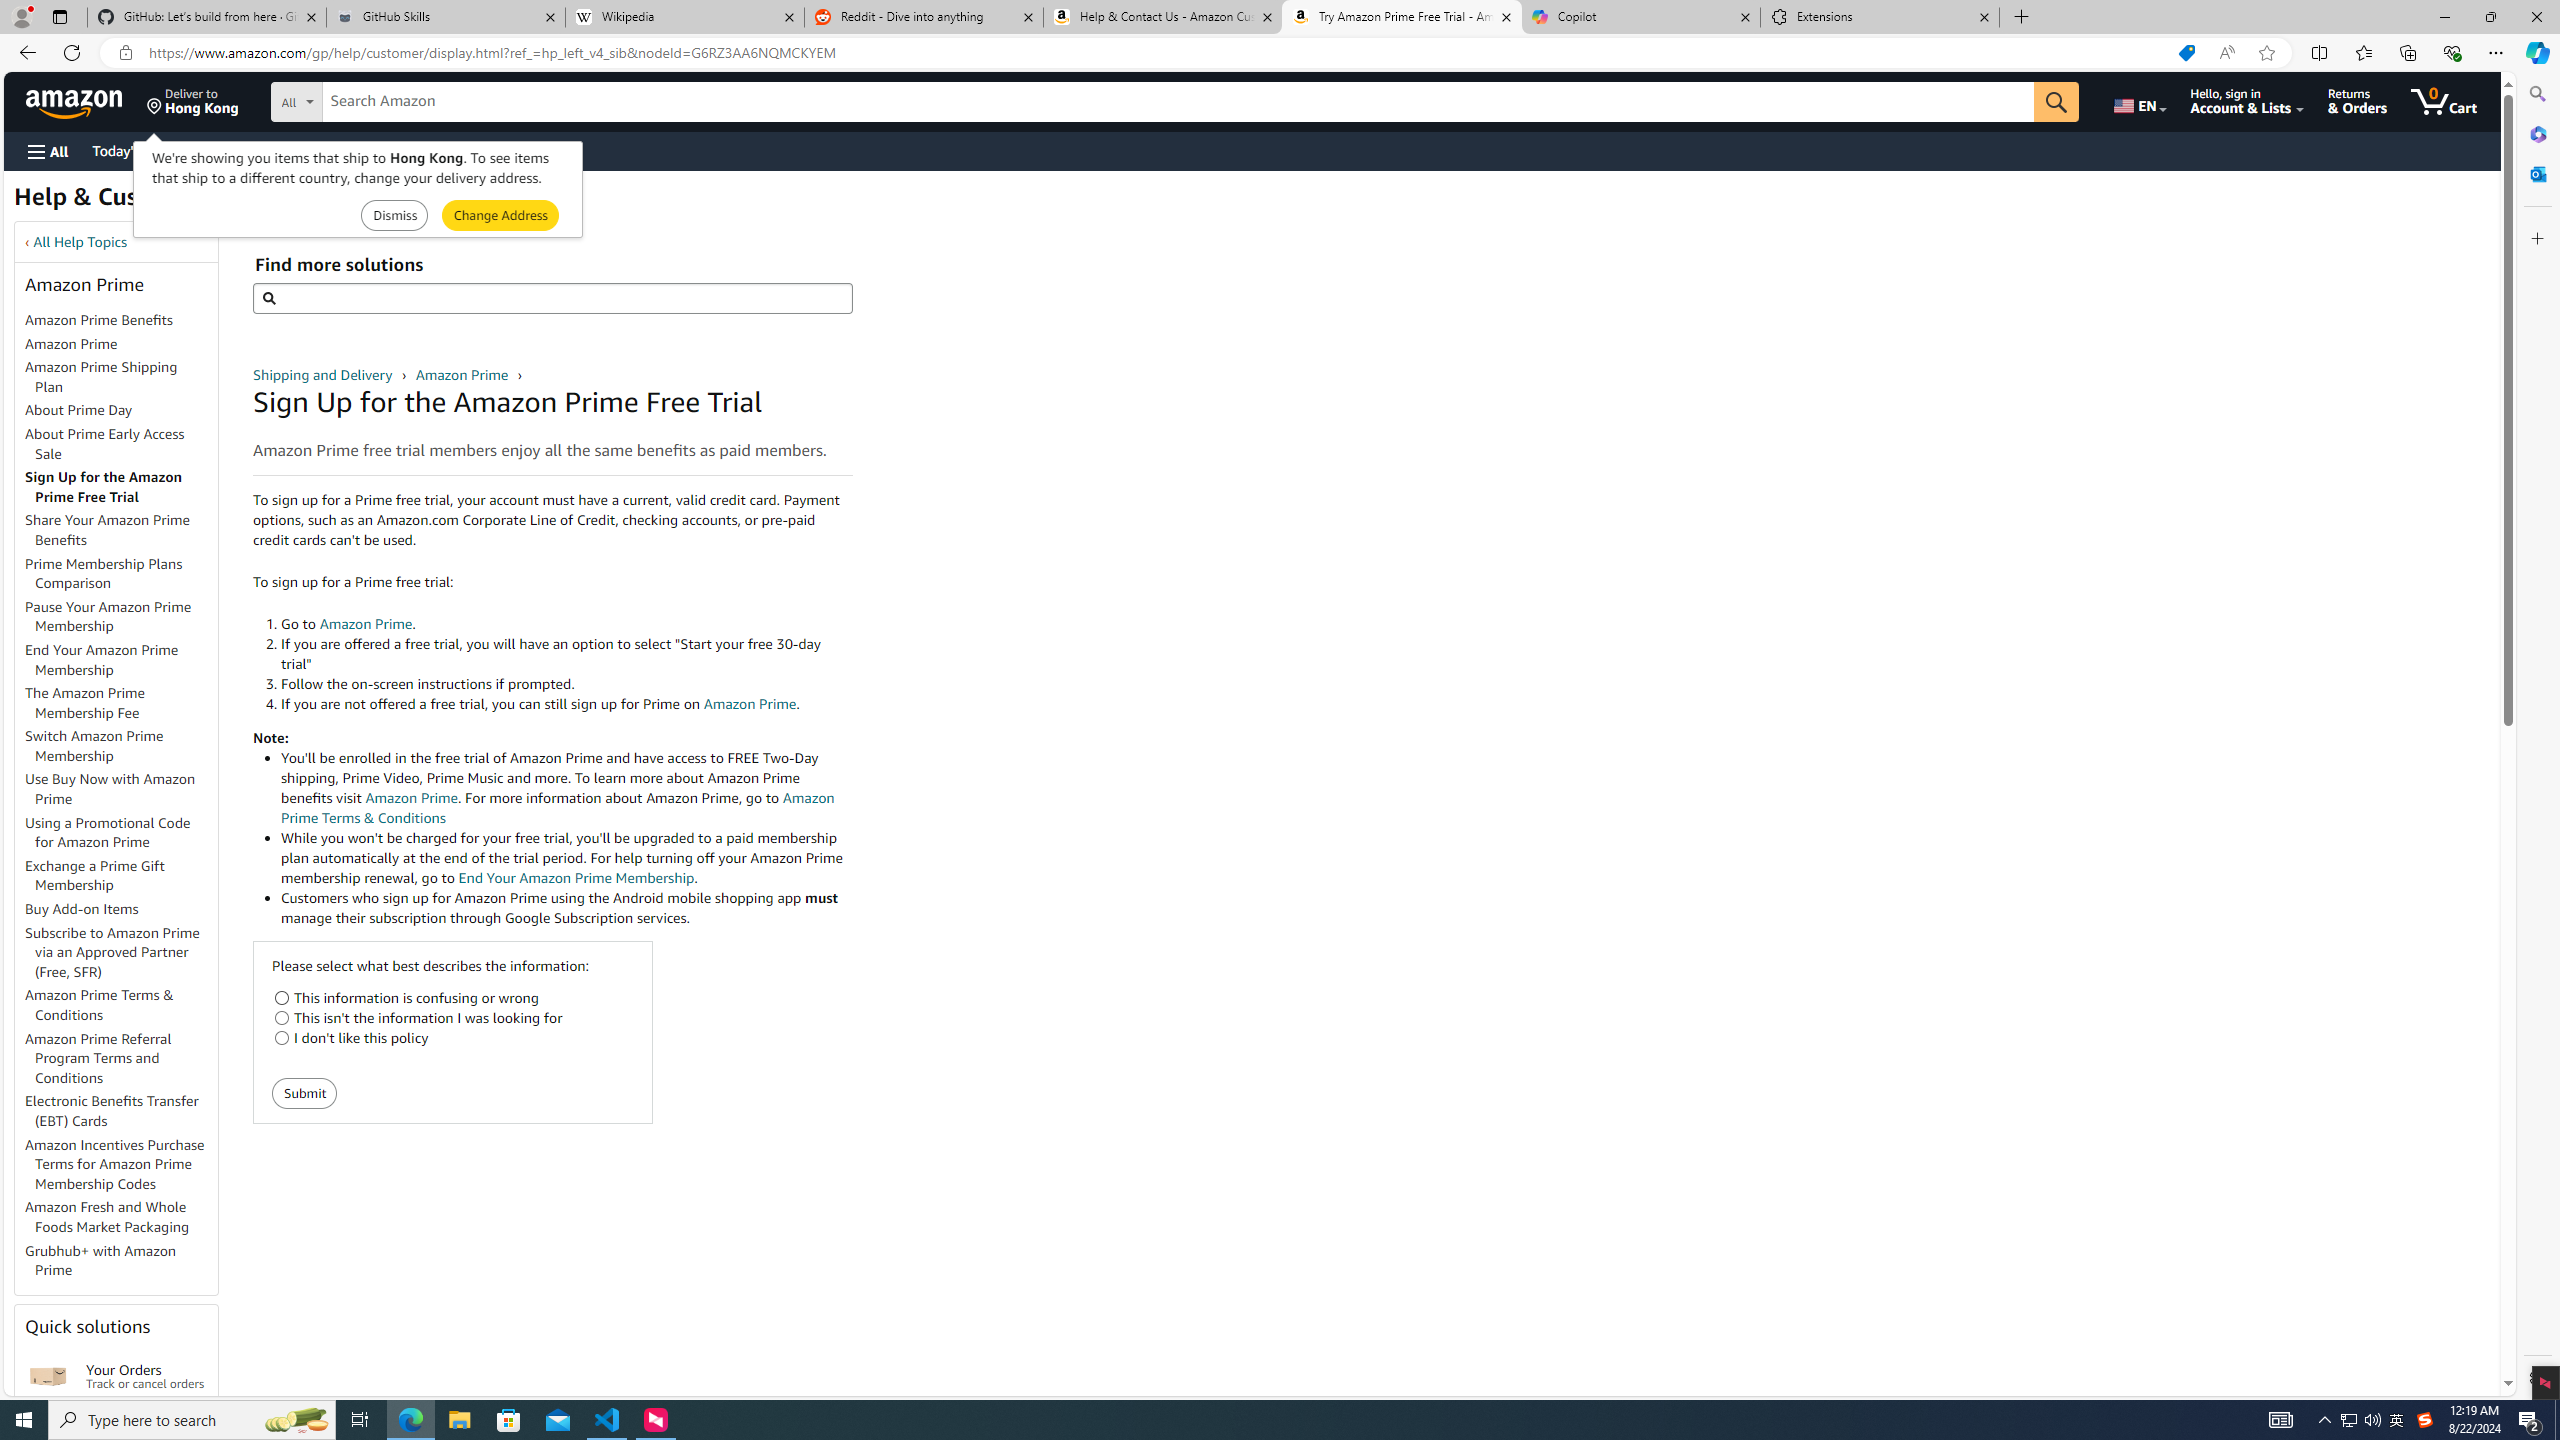  What do you see at coordinates (121, 660) in the screenshot?
I see `End Your Amazon Prime Membership` at bounding box center [121, 660].